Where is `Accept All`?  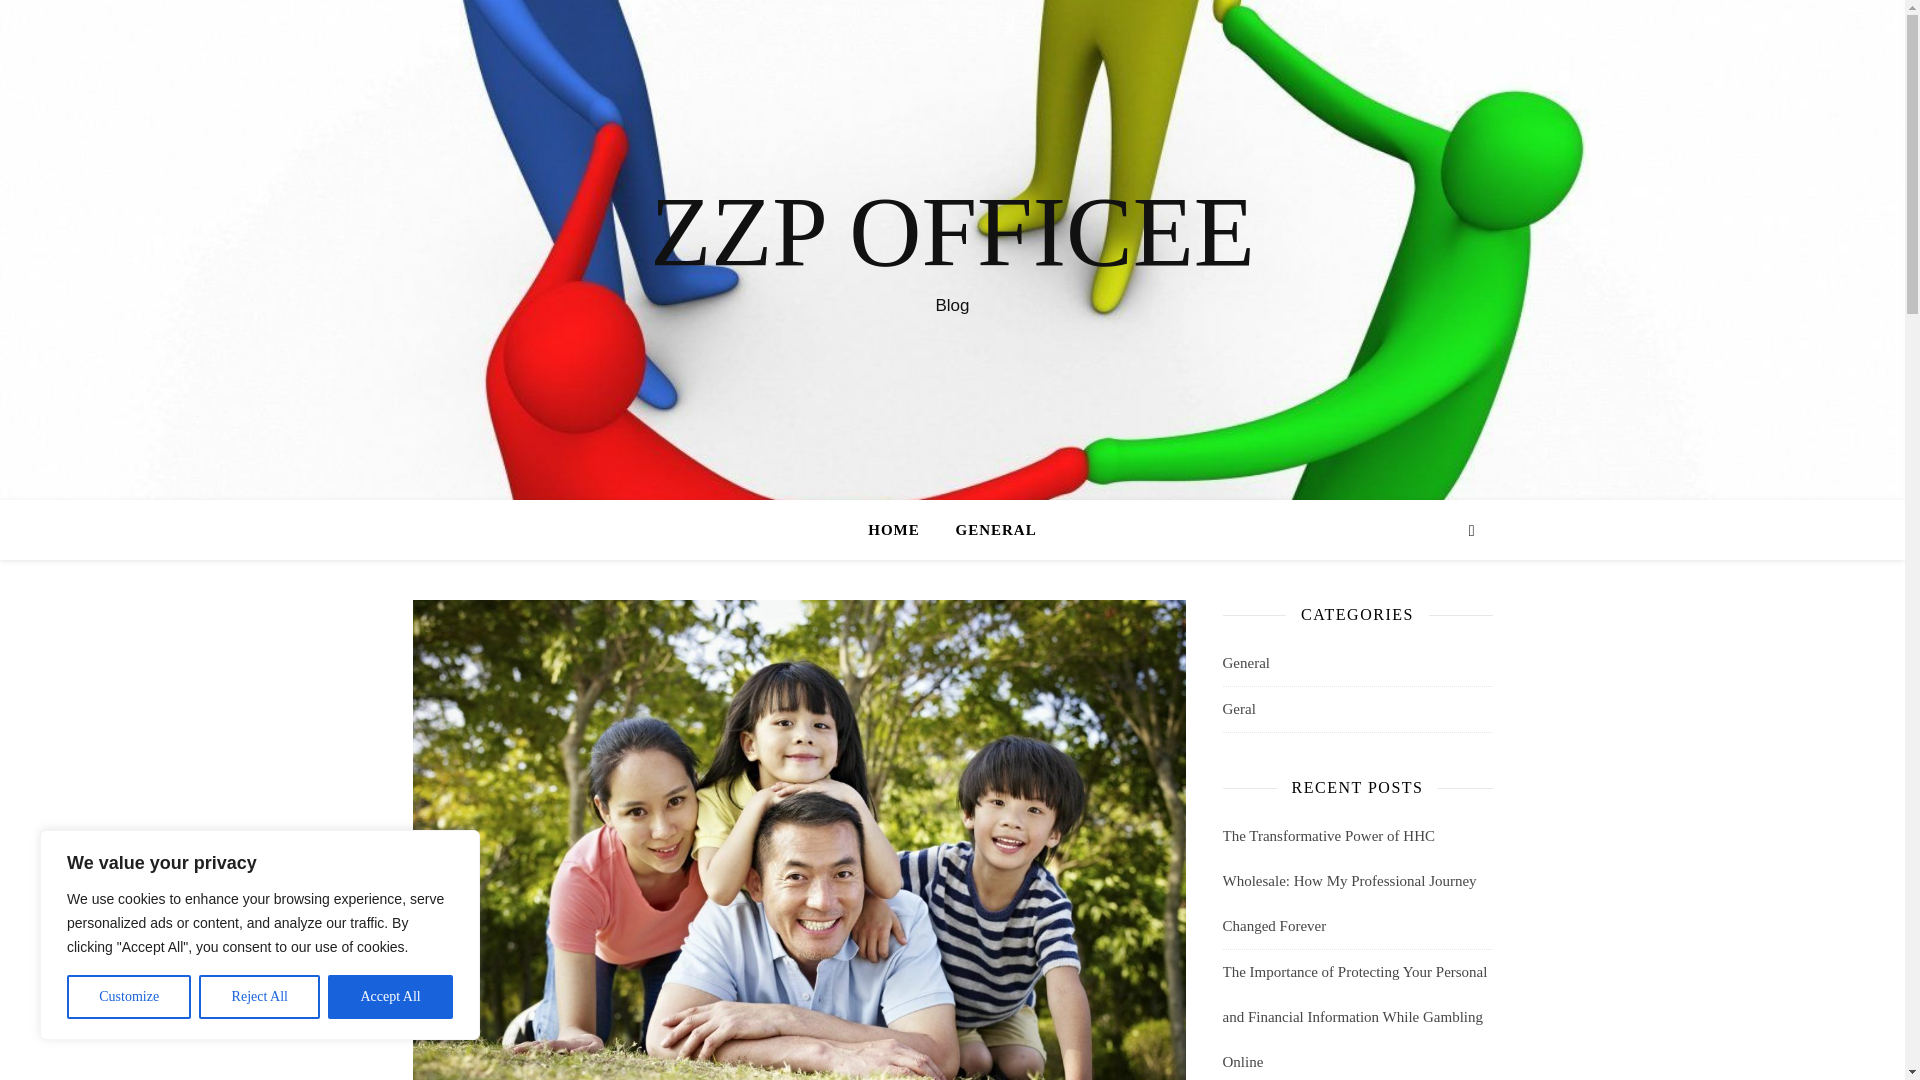
Accept All is located at coordinates (390, 997).